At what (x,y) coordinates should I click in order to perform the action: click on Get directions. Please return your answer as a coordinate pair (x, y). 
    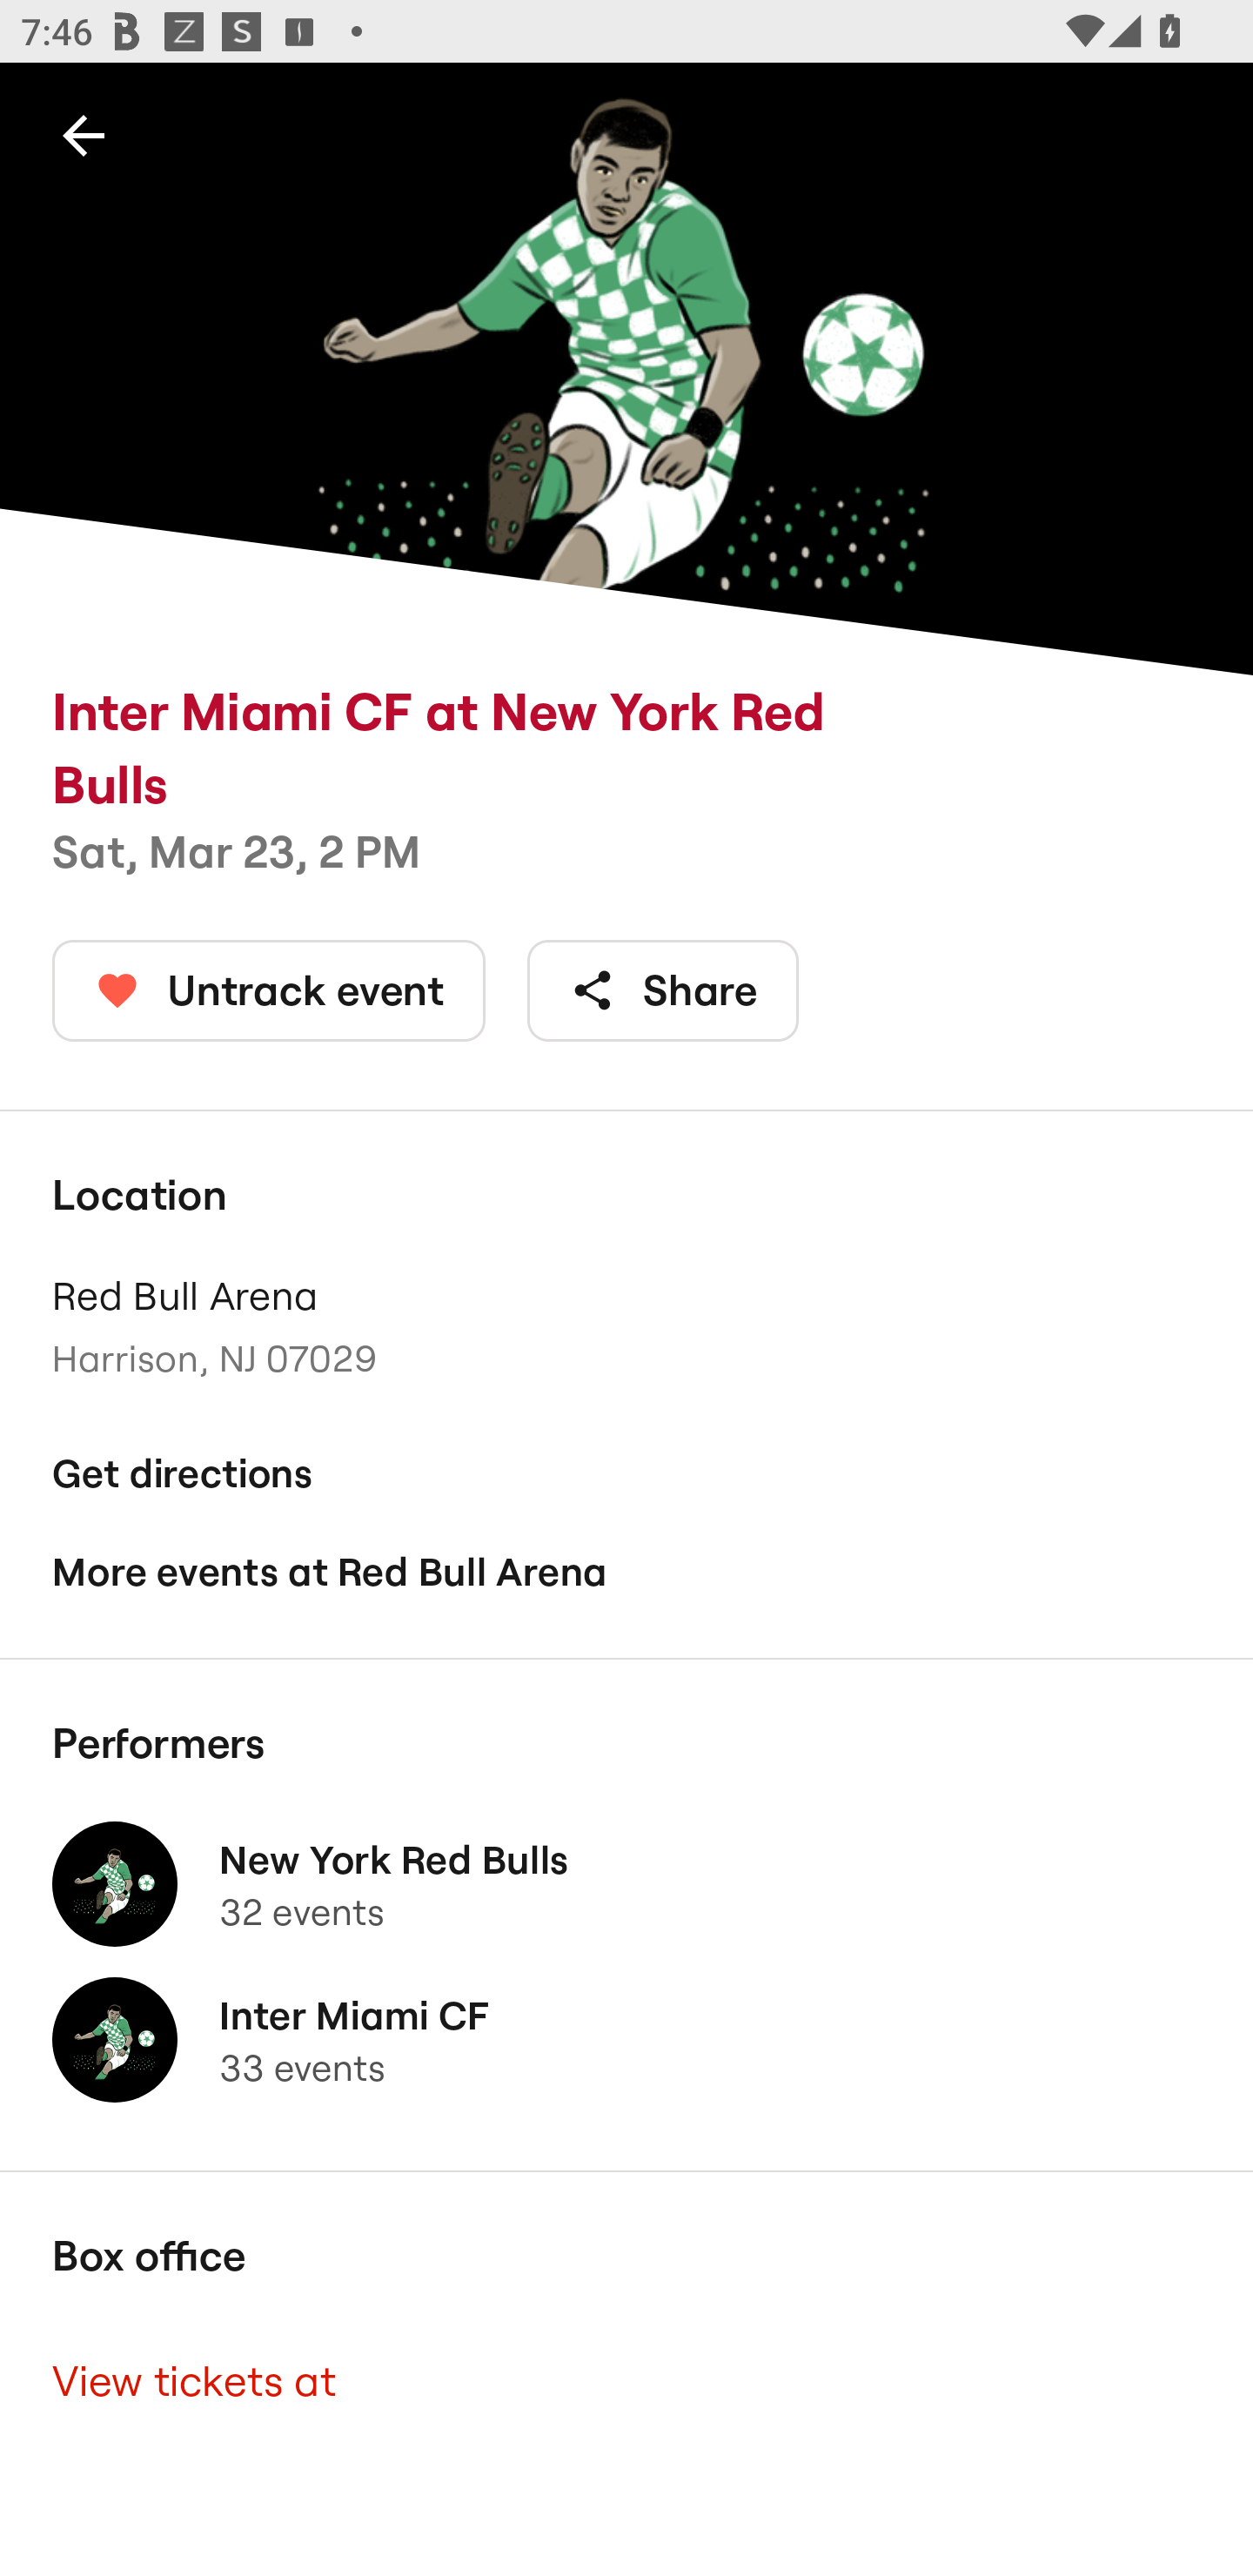
    Looking at the image, I should click on (626, 1472).